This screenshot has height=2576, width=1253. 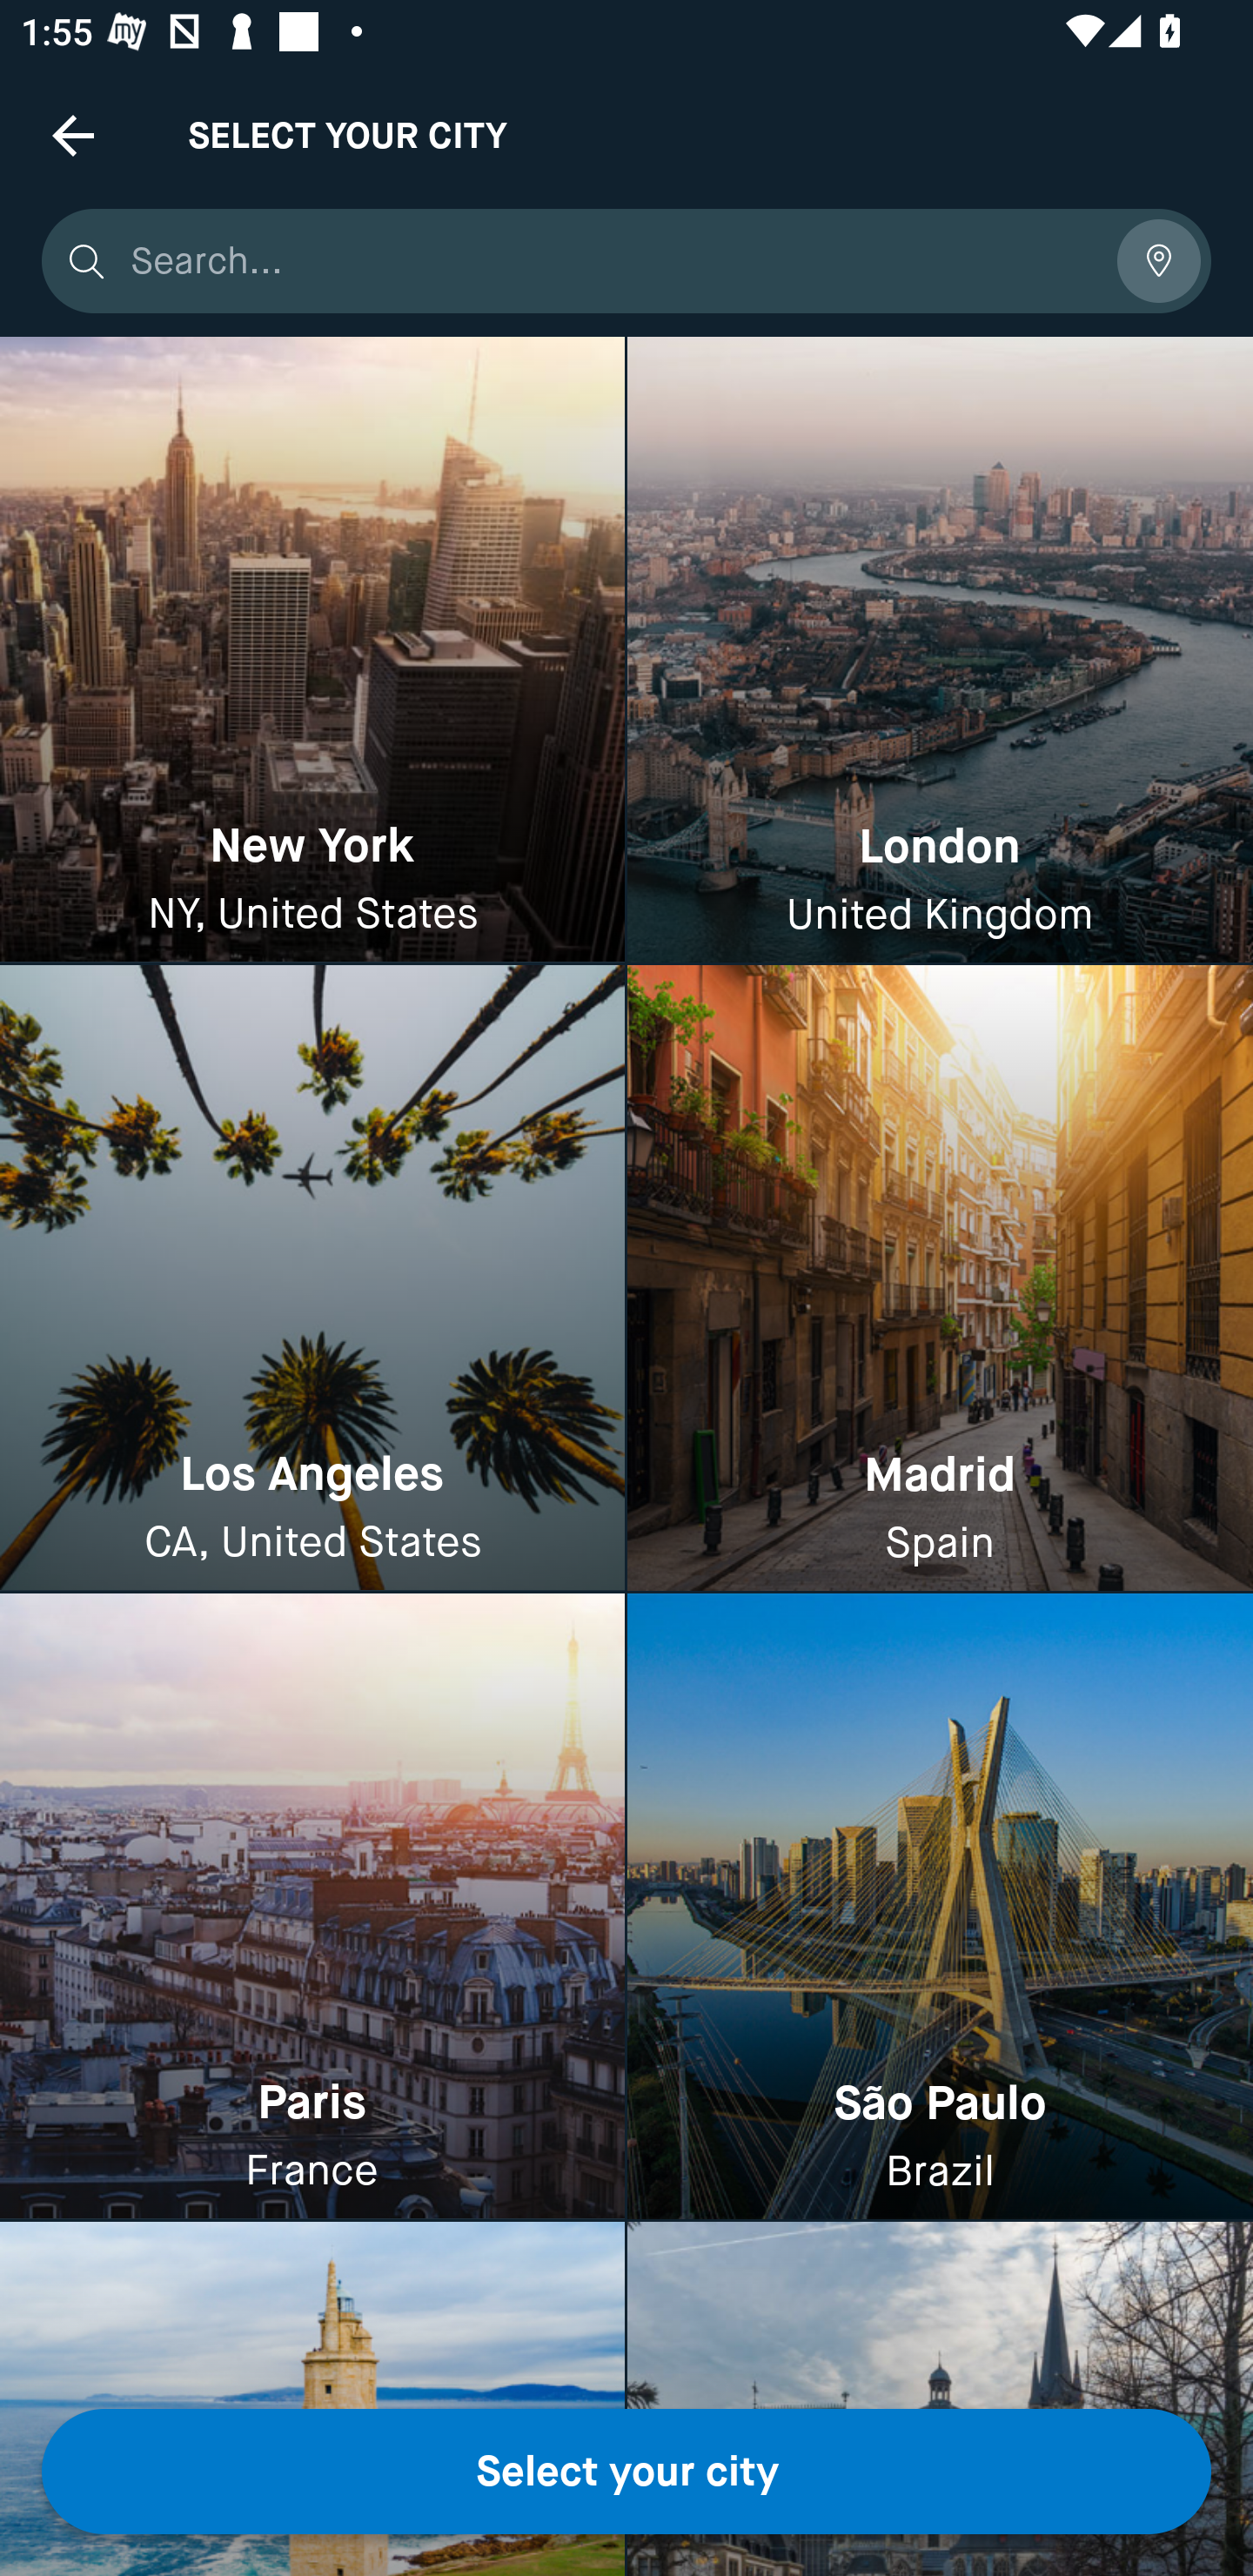 What do you see at coordinates (940, 650) in the screenshot?
I see `London United Kingdom` at bounding box center [940, 650].